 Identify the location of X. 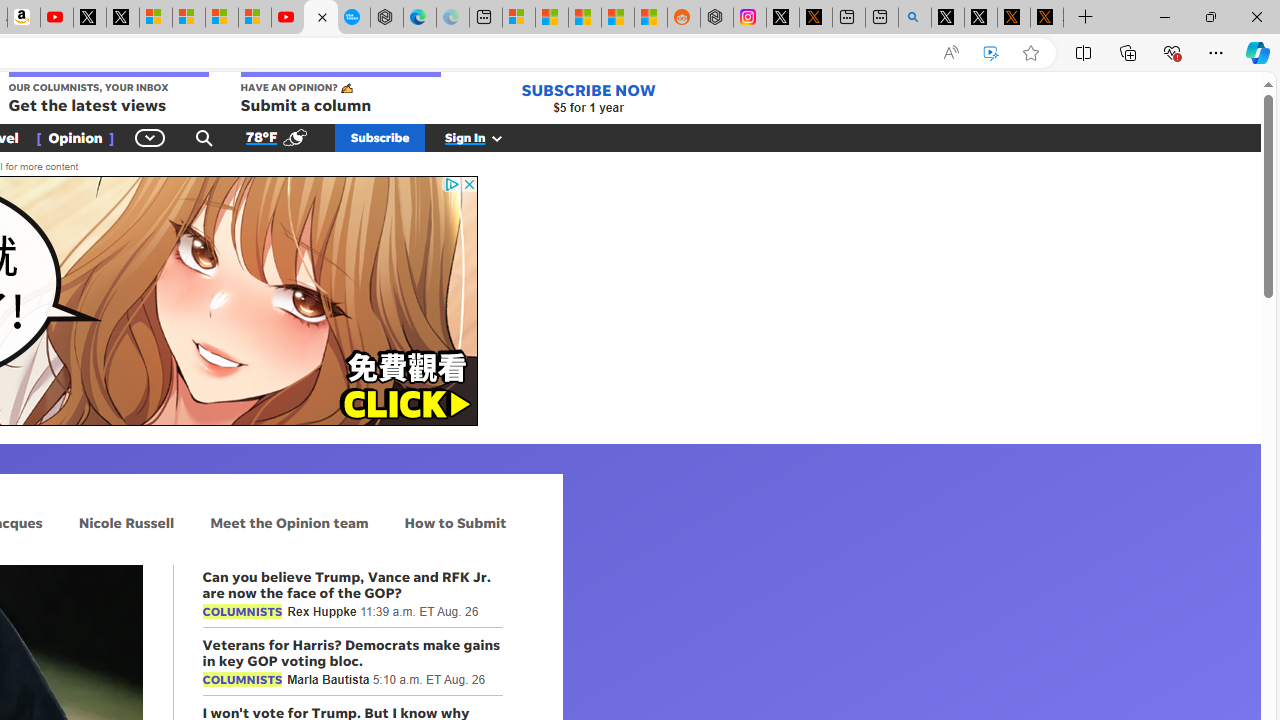
(123, 18).